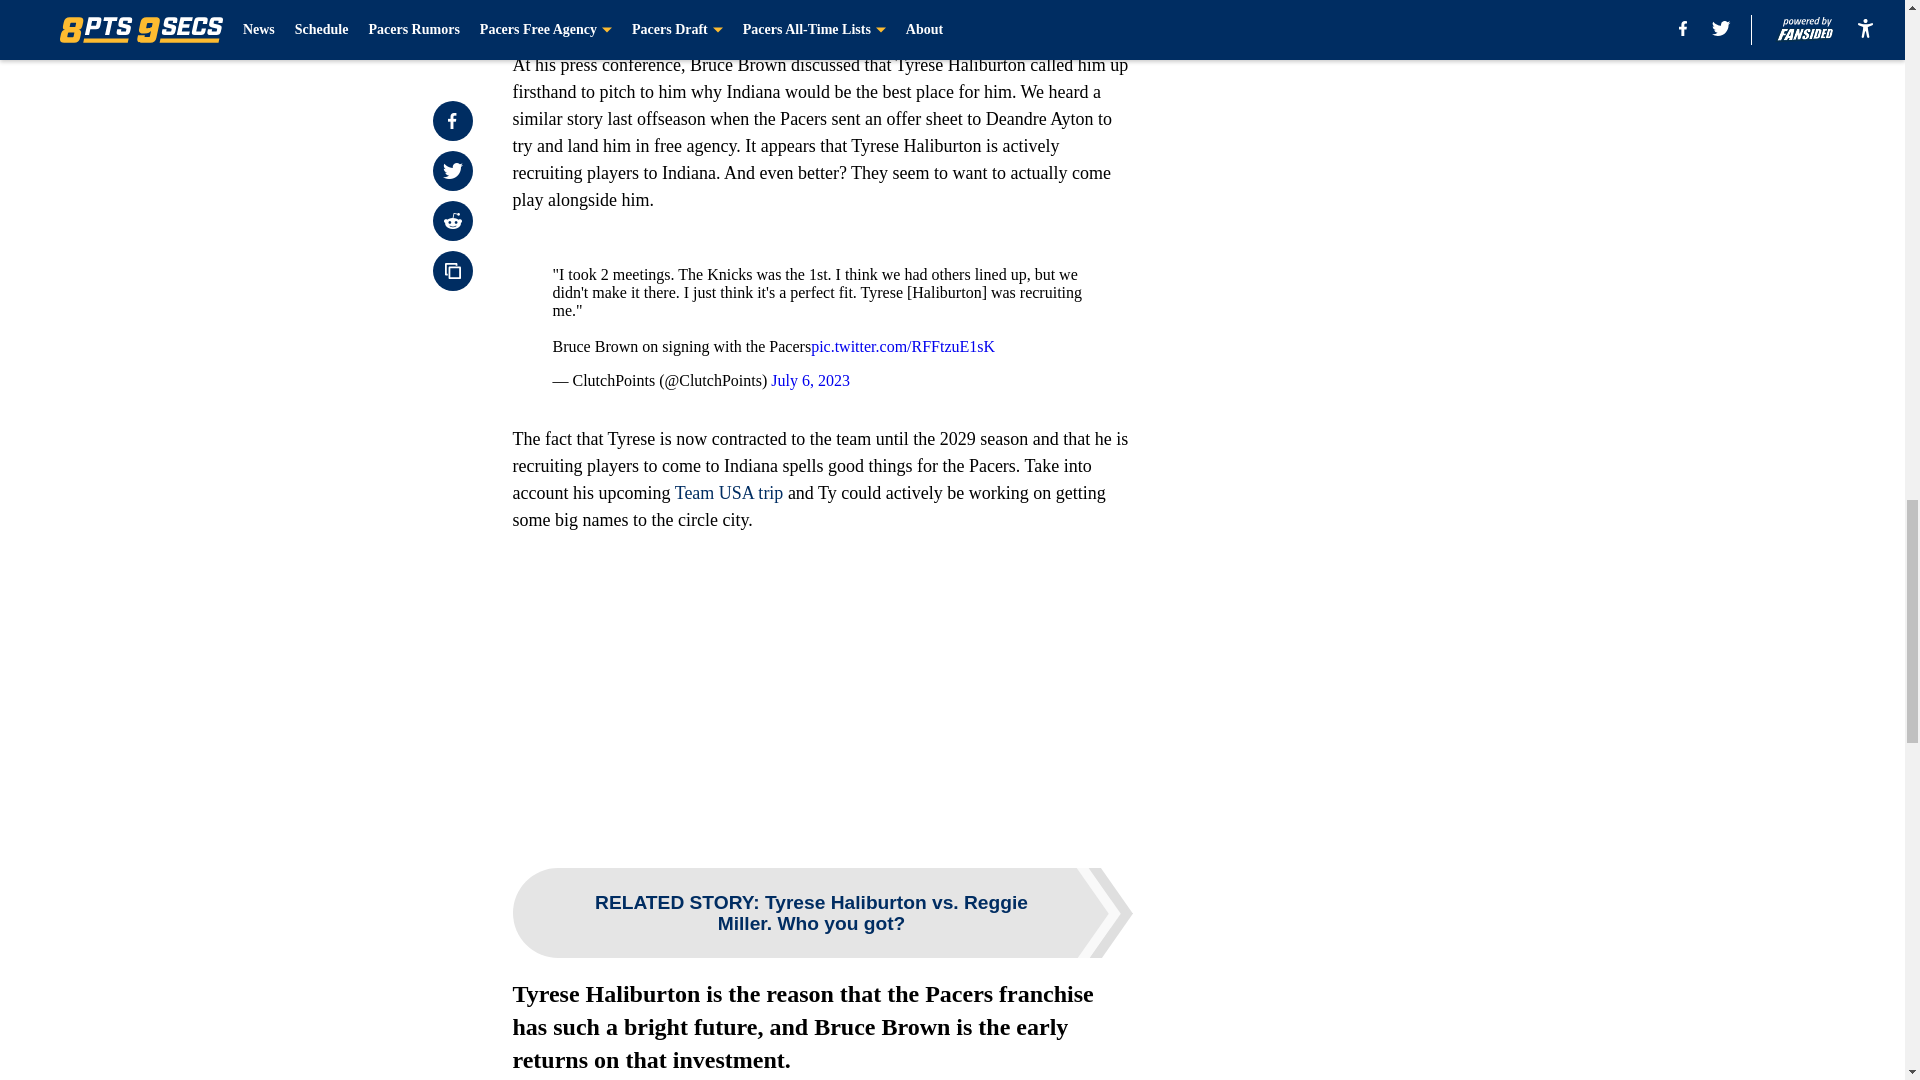 The width and height of the screenshot is (1920, 1080). Describe the element at coordinates (729, 492) in the screenshot. I see `Team USA trip` at that location.